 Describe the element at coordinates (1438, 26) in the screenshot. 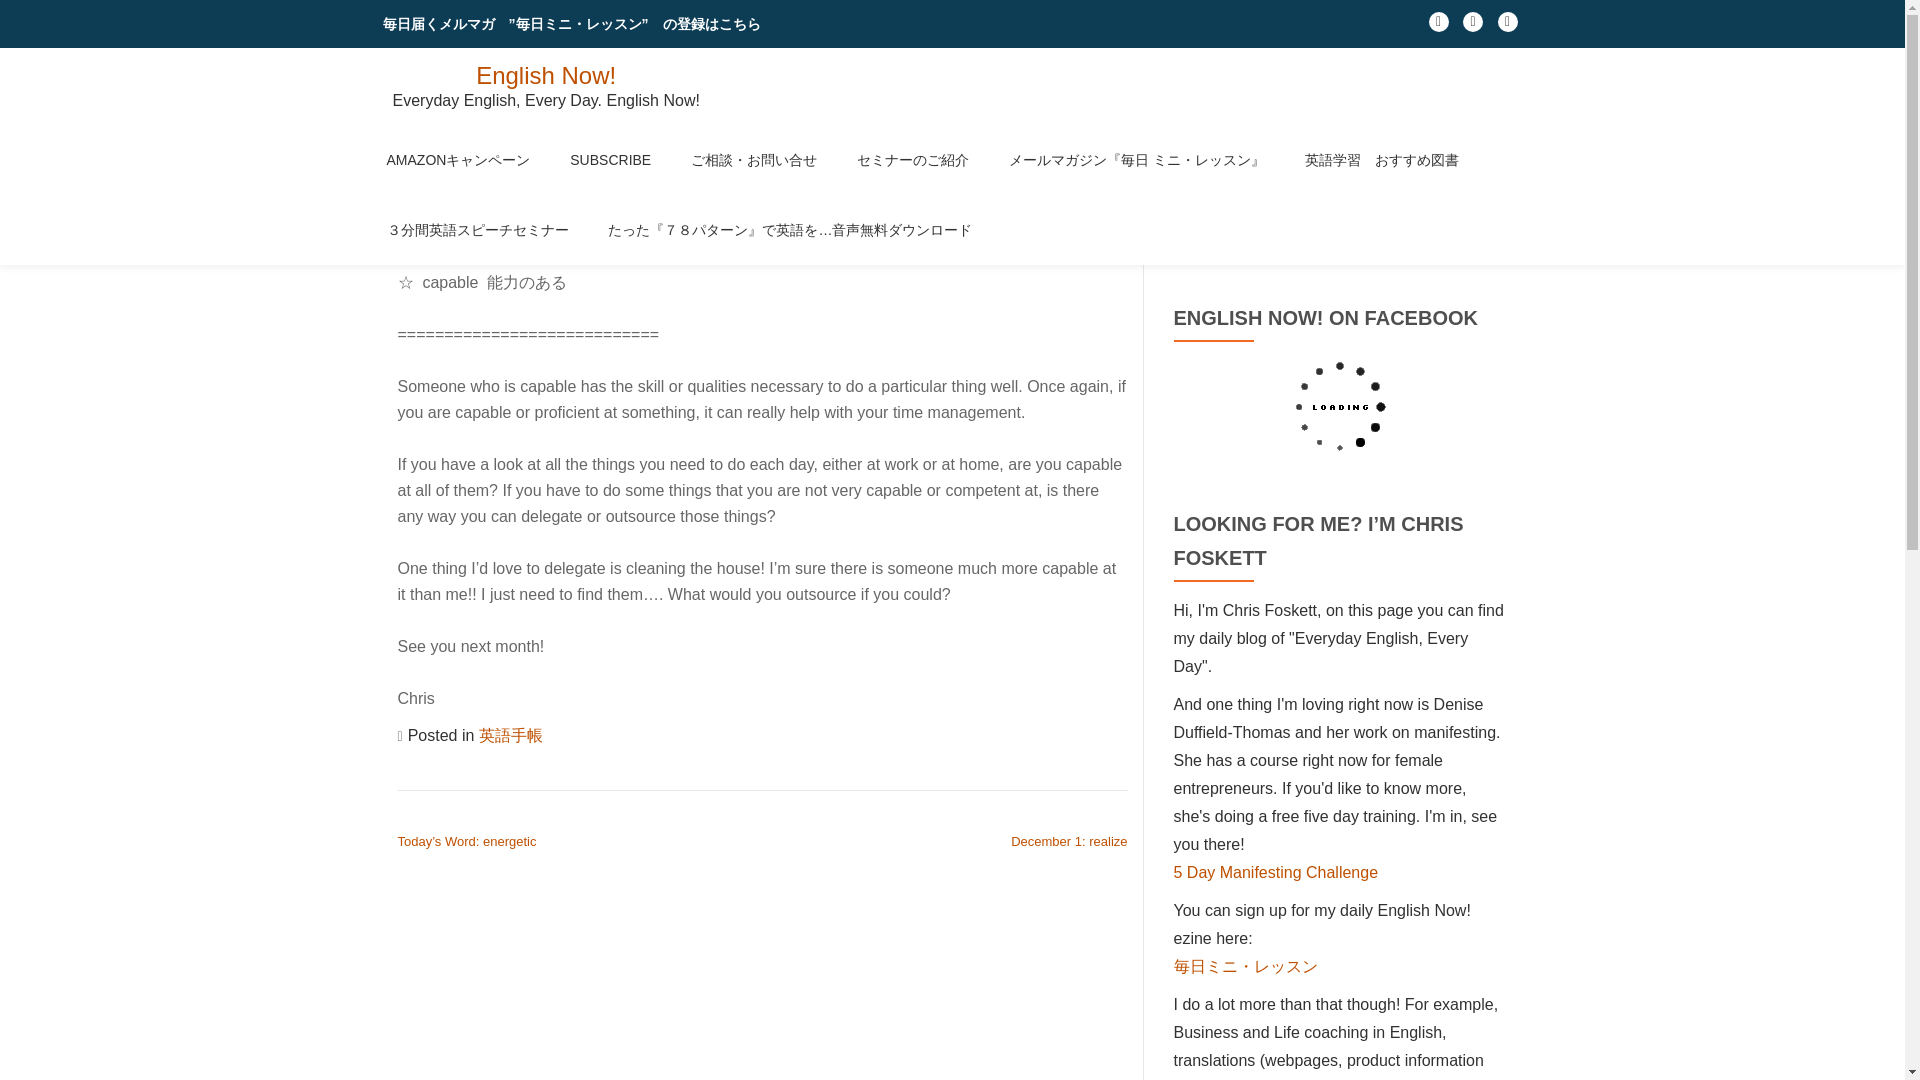

I see `fa-facebook` at that location.